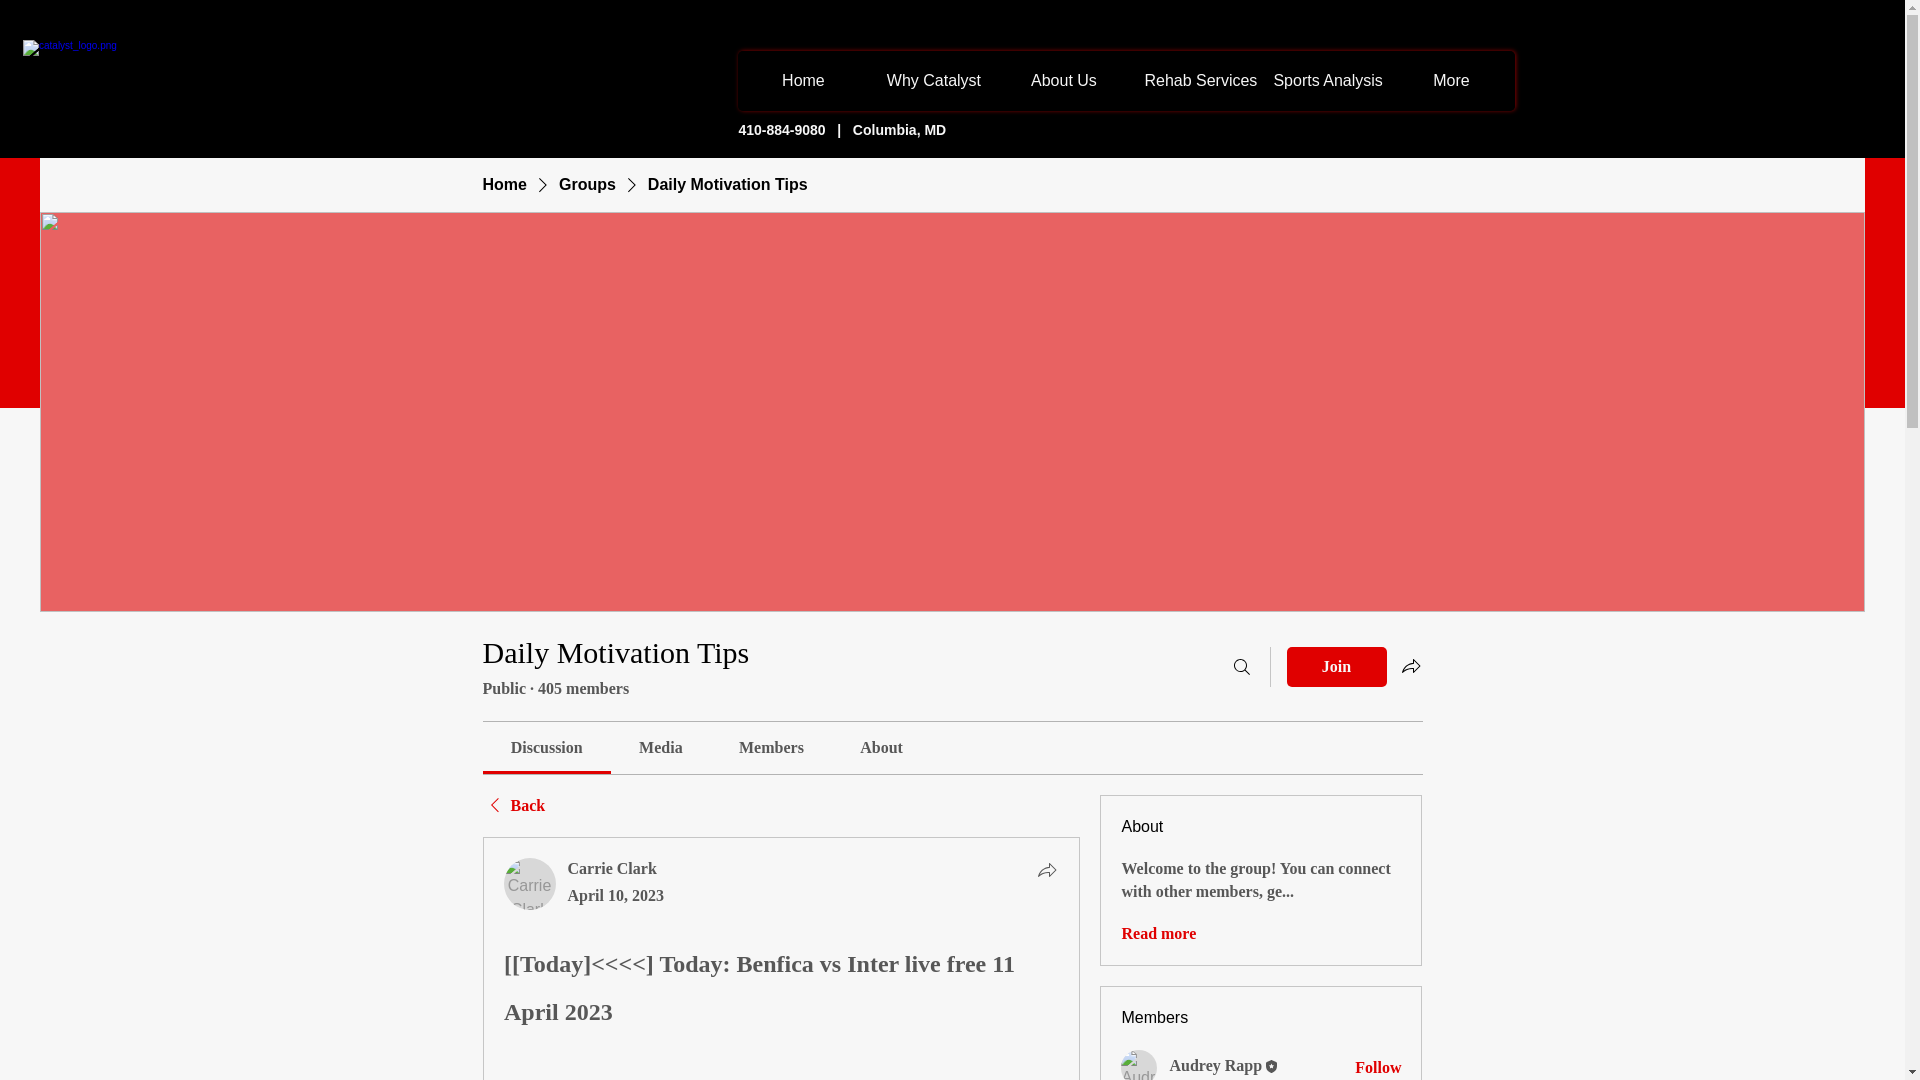  Describe the element at coordinates (1063, 80) in the screenshot. I see `About Us` at that location.